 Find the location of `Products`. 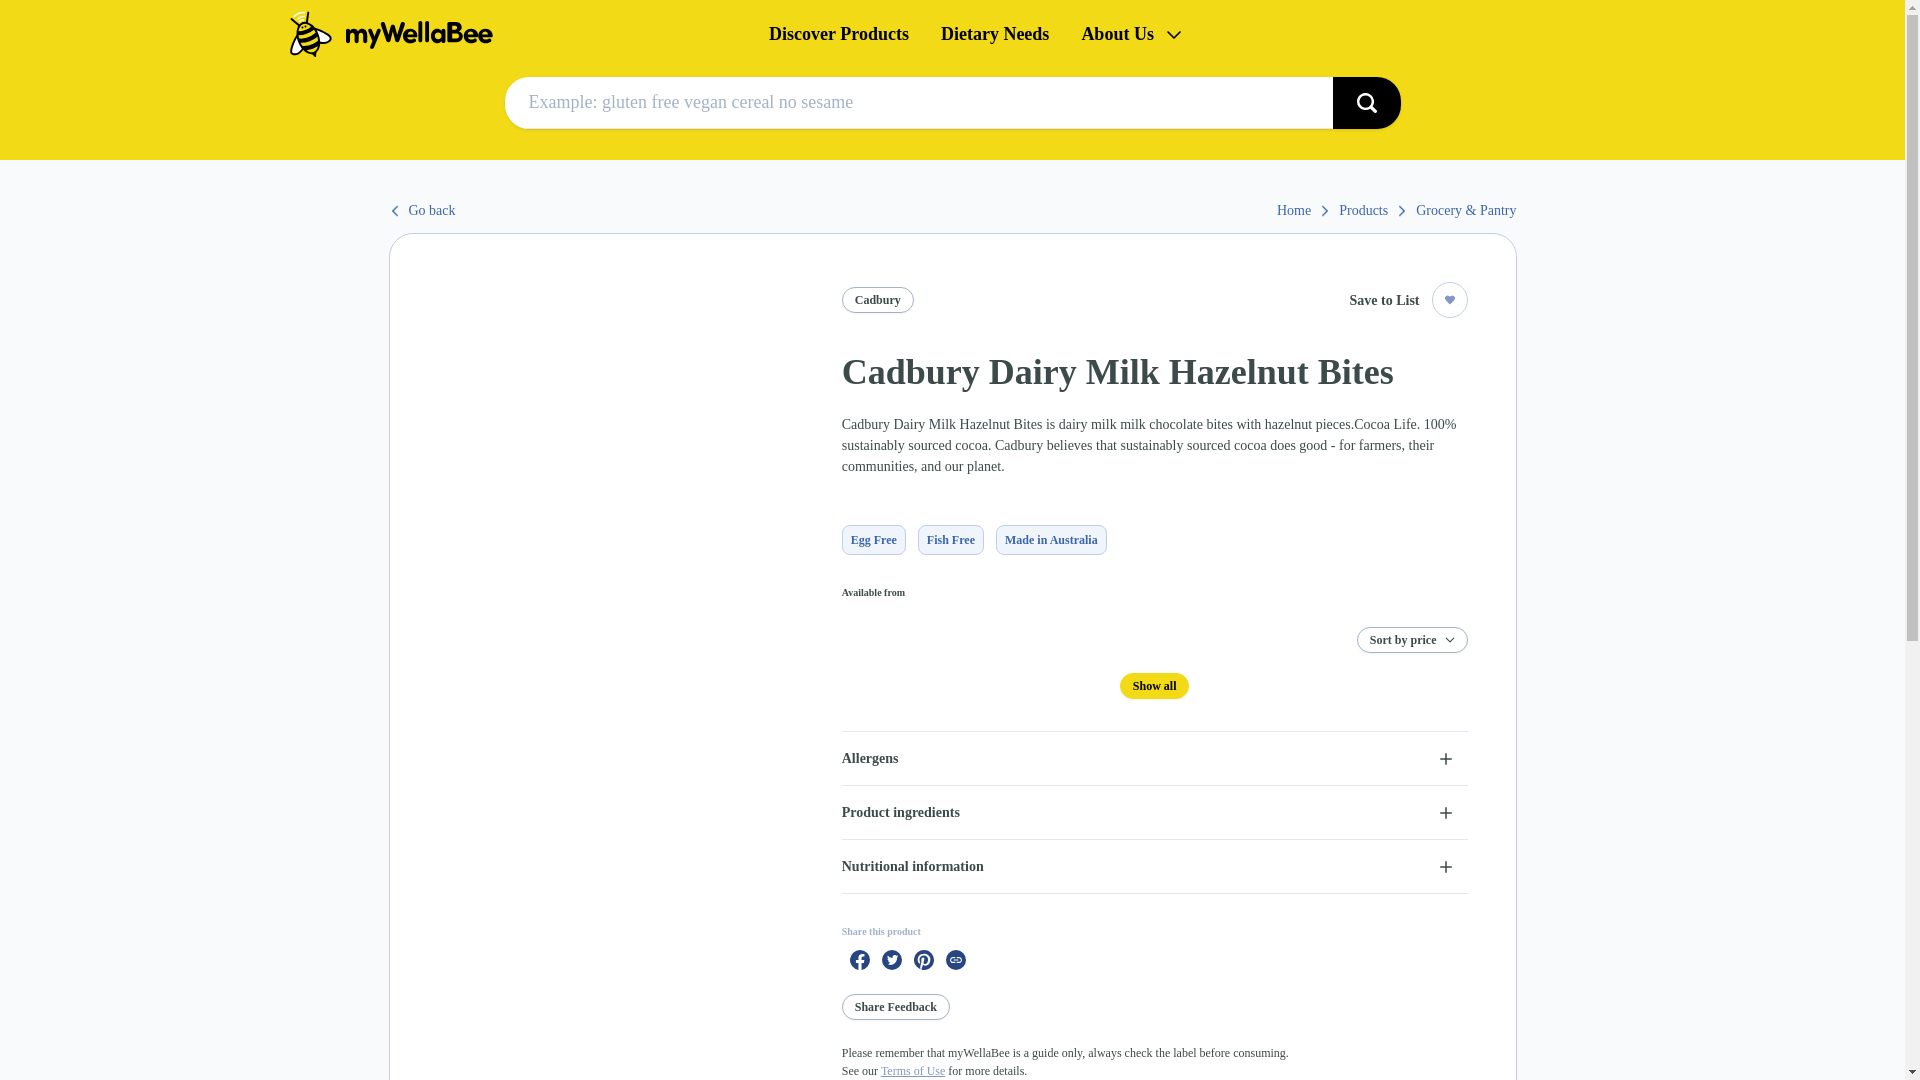

Products is located at coordinates (1372, 210).